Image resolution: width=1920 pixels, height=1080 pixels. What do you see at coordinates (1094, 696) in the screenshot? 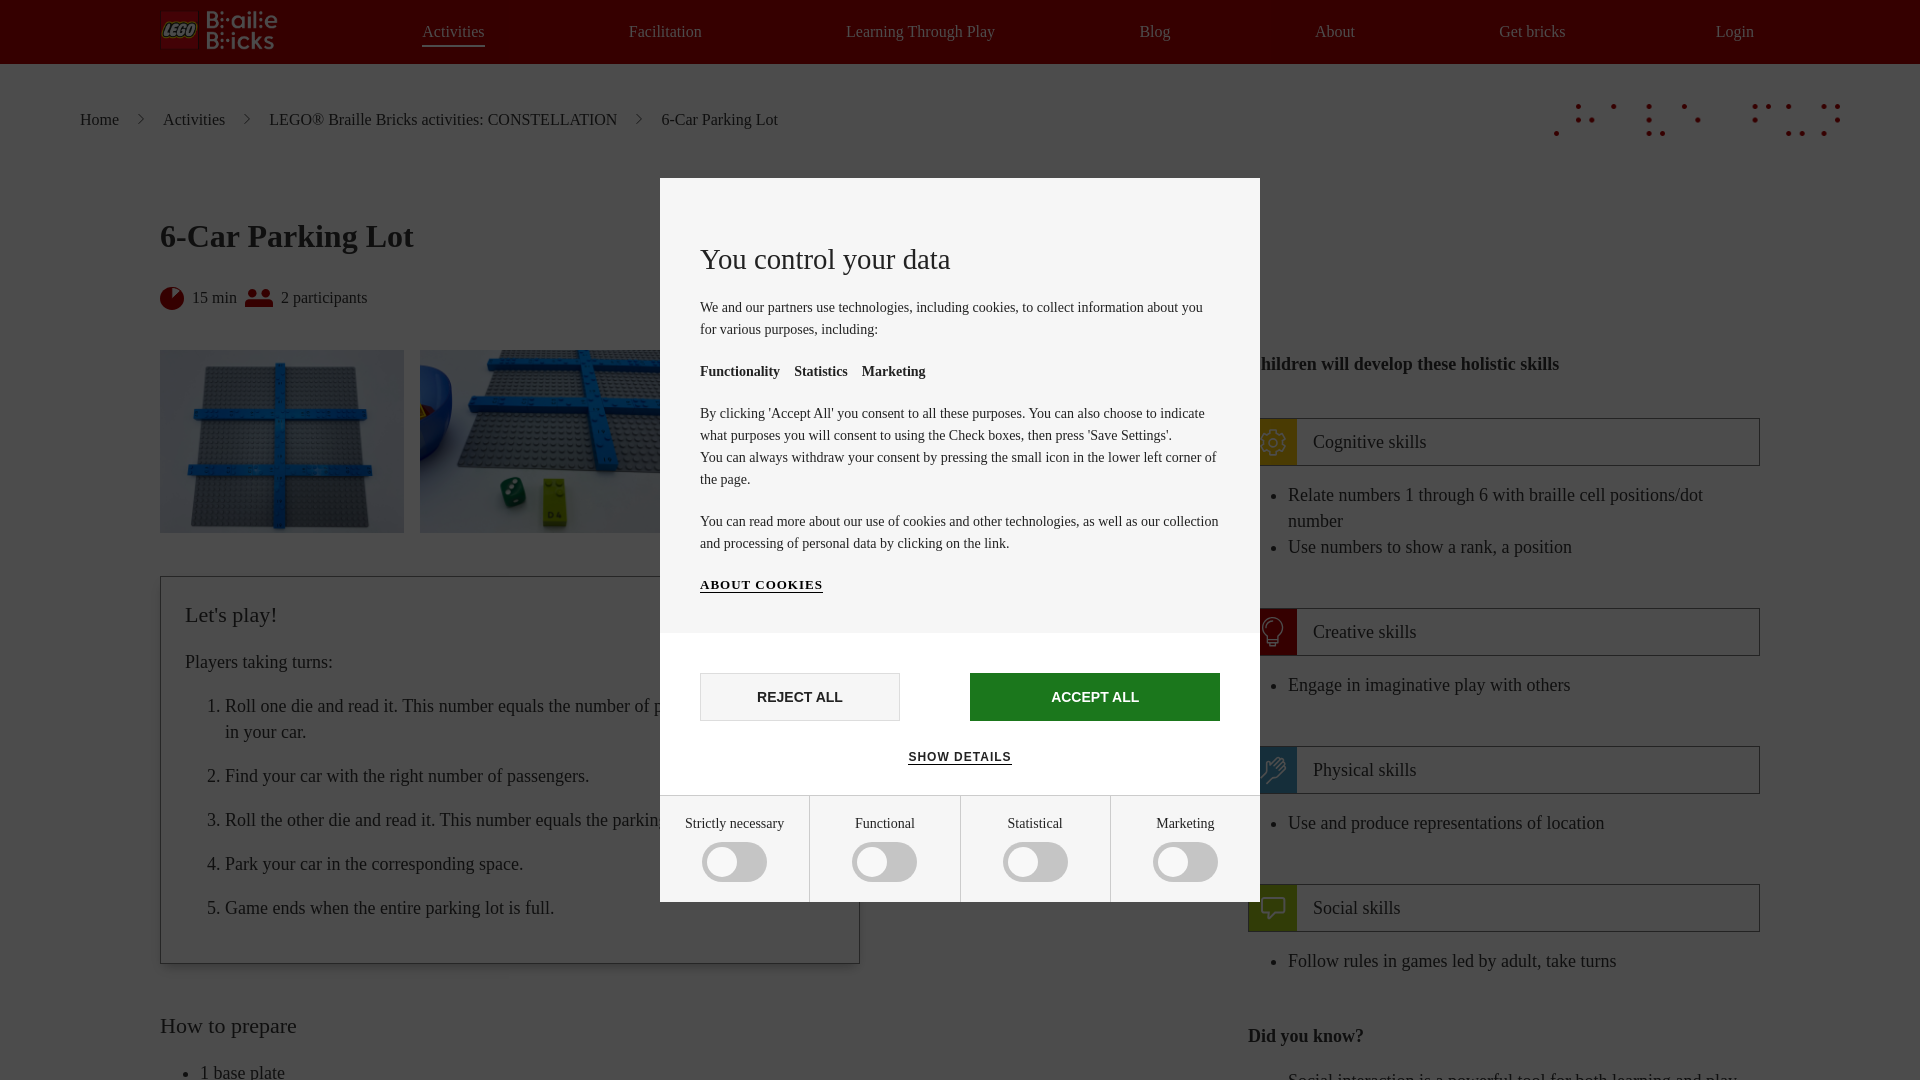
I see `ACCEPT ALL` at bounding box center [1094, 696].